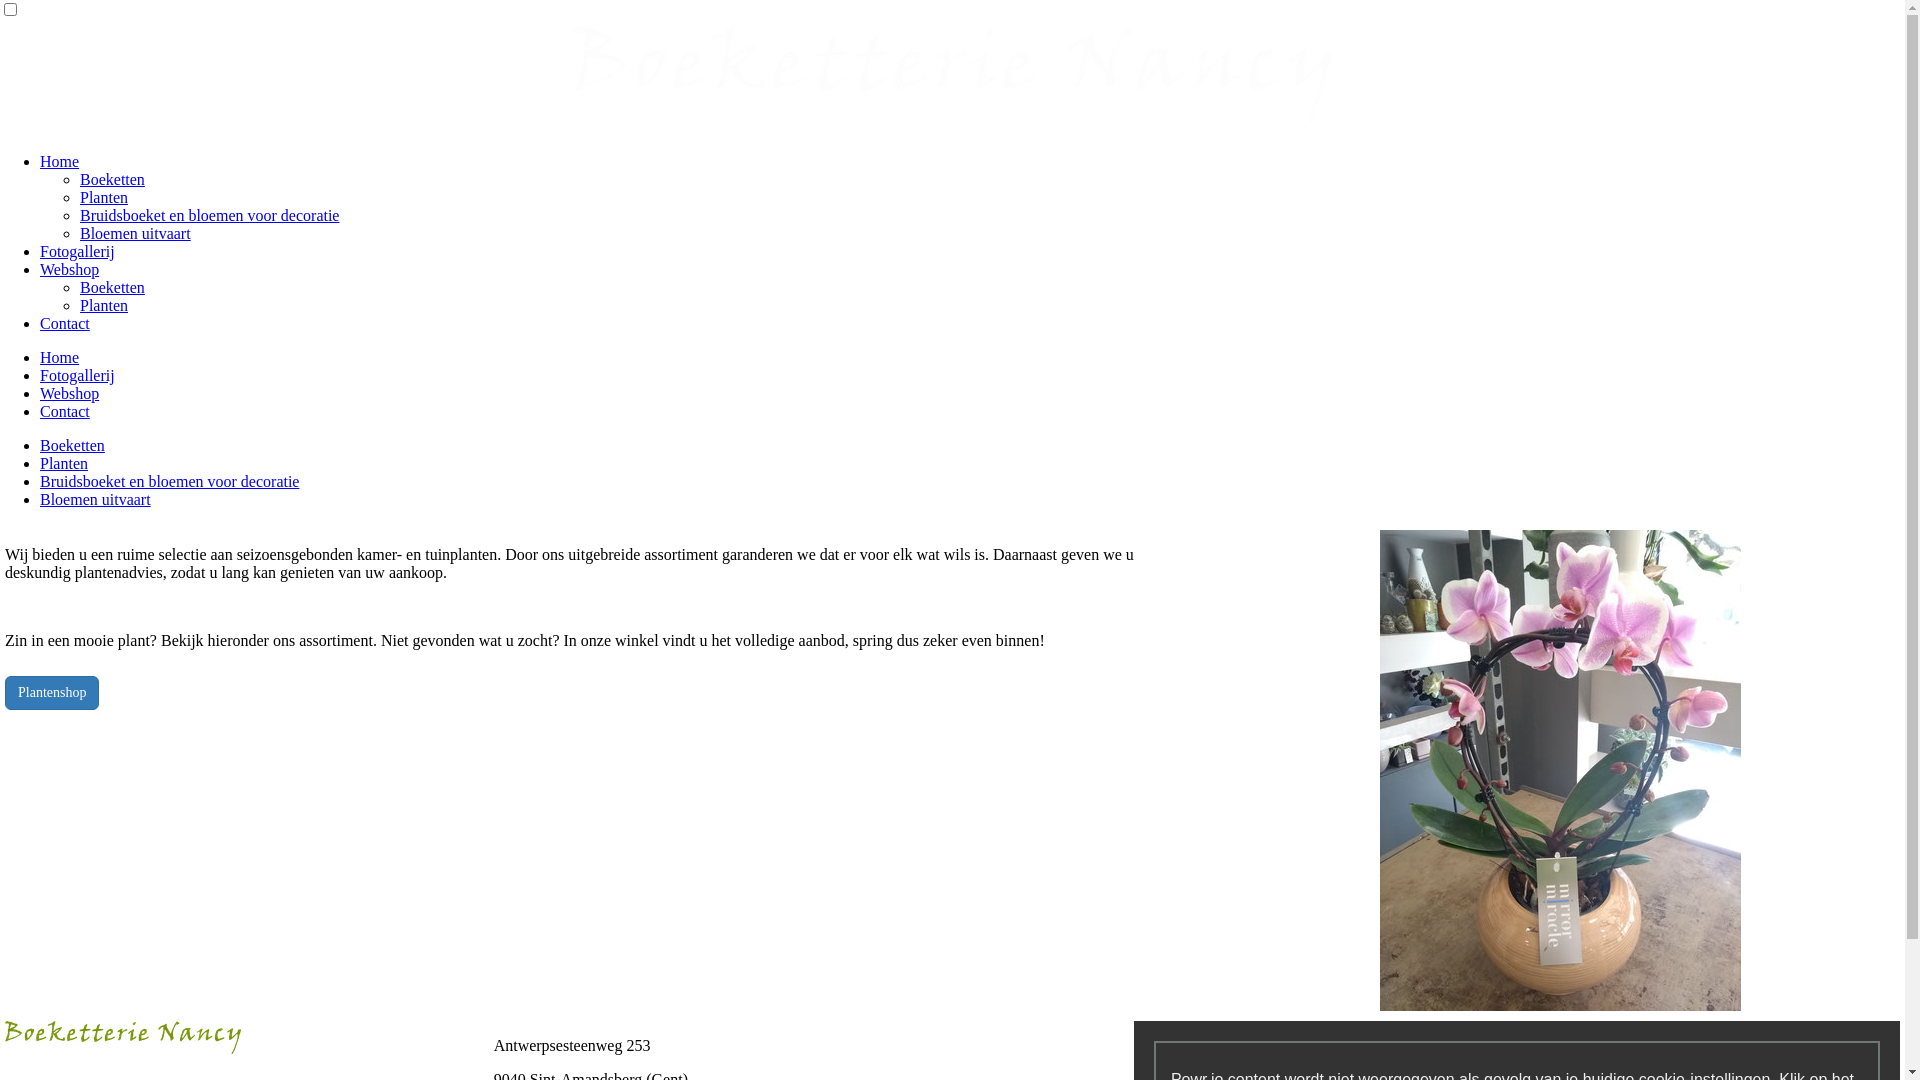  Describe the element at coordinates (104, 198) in the screenshot. I see `Planten` at that location.